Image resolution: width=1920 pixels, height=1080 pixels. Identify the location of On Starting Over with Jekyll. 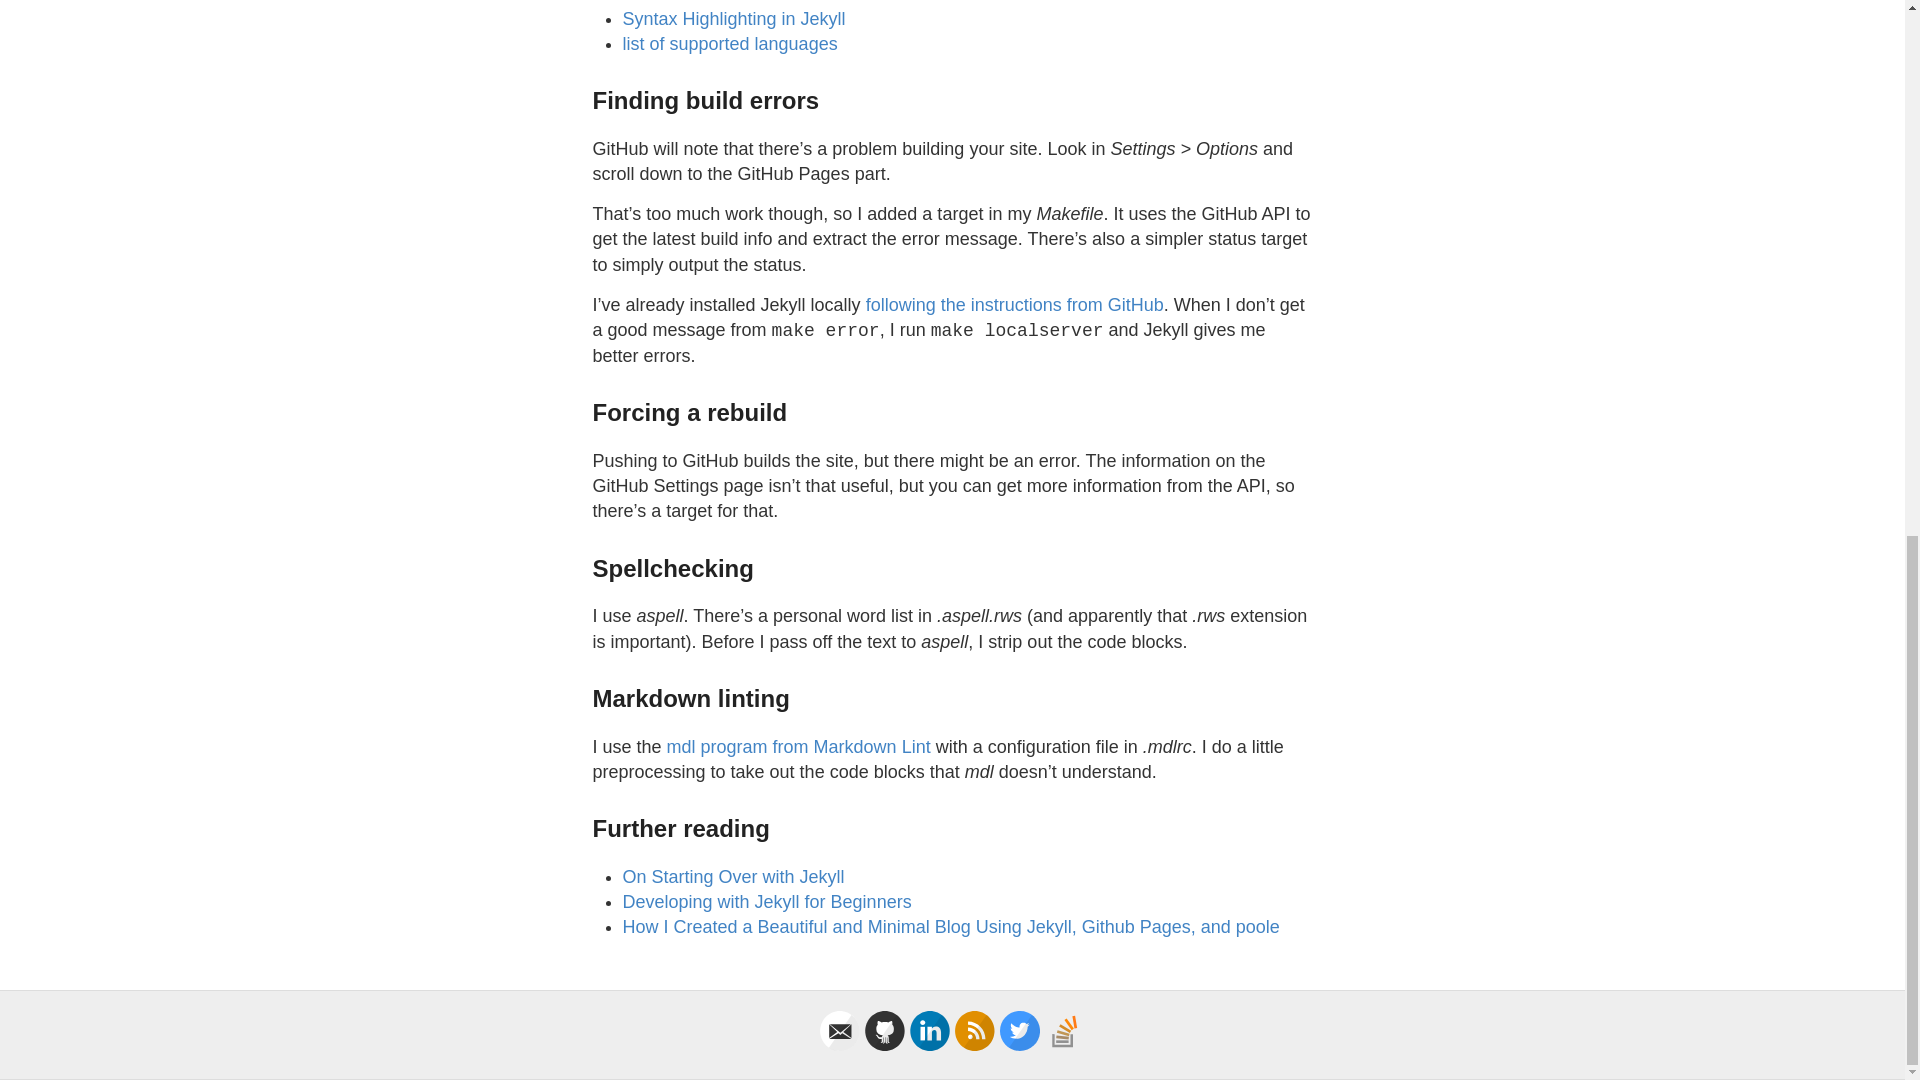
(733, 876).